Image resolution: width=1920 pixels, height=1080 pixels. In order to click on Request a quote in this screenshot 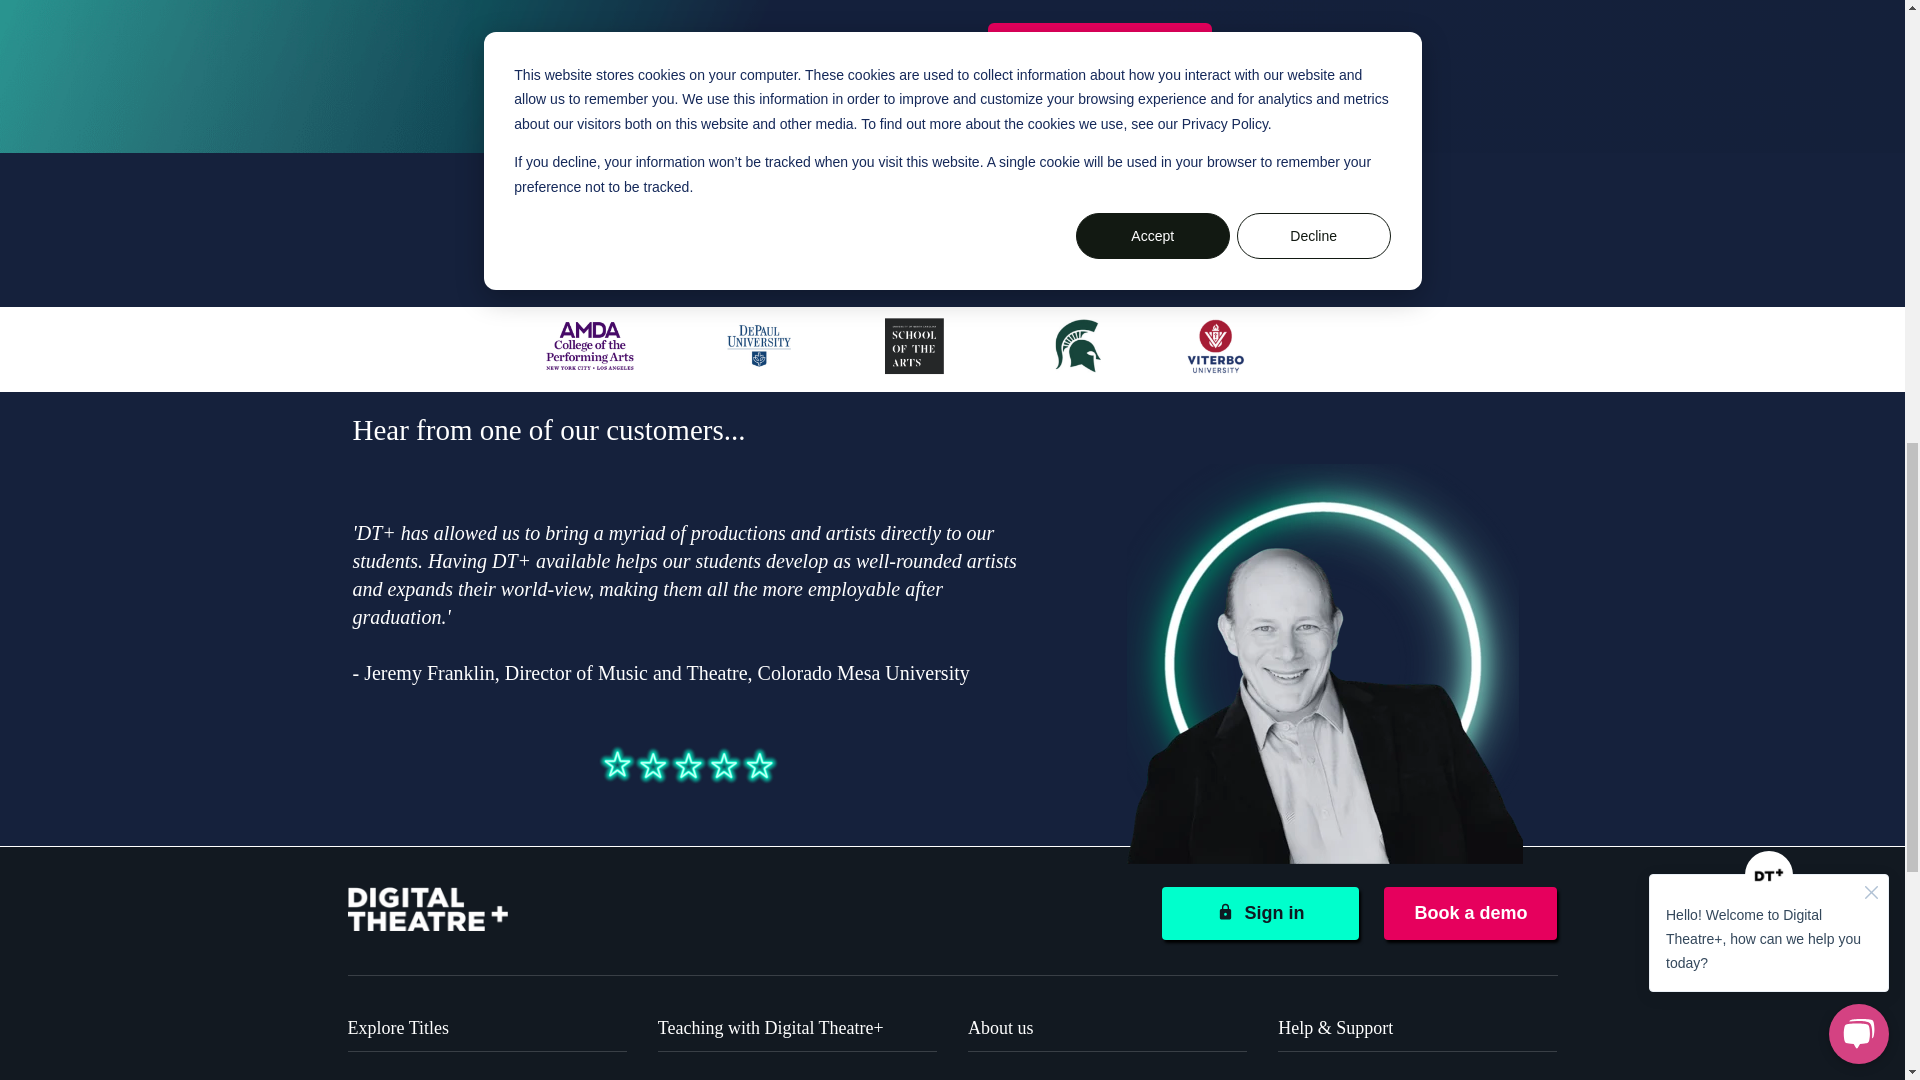, I will do `click(1100, 48)`.